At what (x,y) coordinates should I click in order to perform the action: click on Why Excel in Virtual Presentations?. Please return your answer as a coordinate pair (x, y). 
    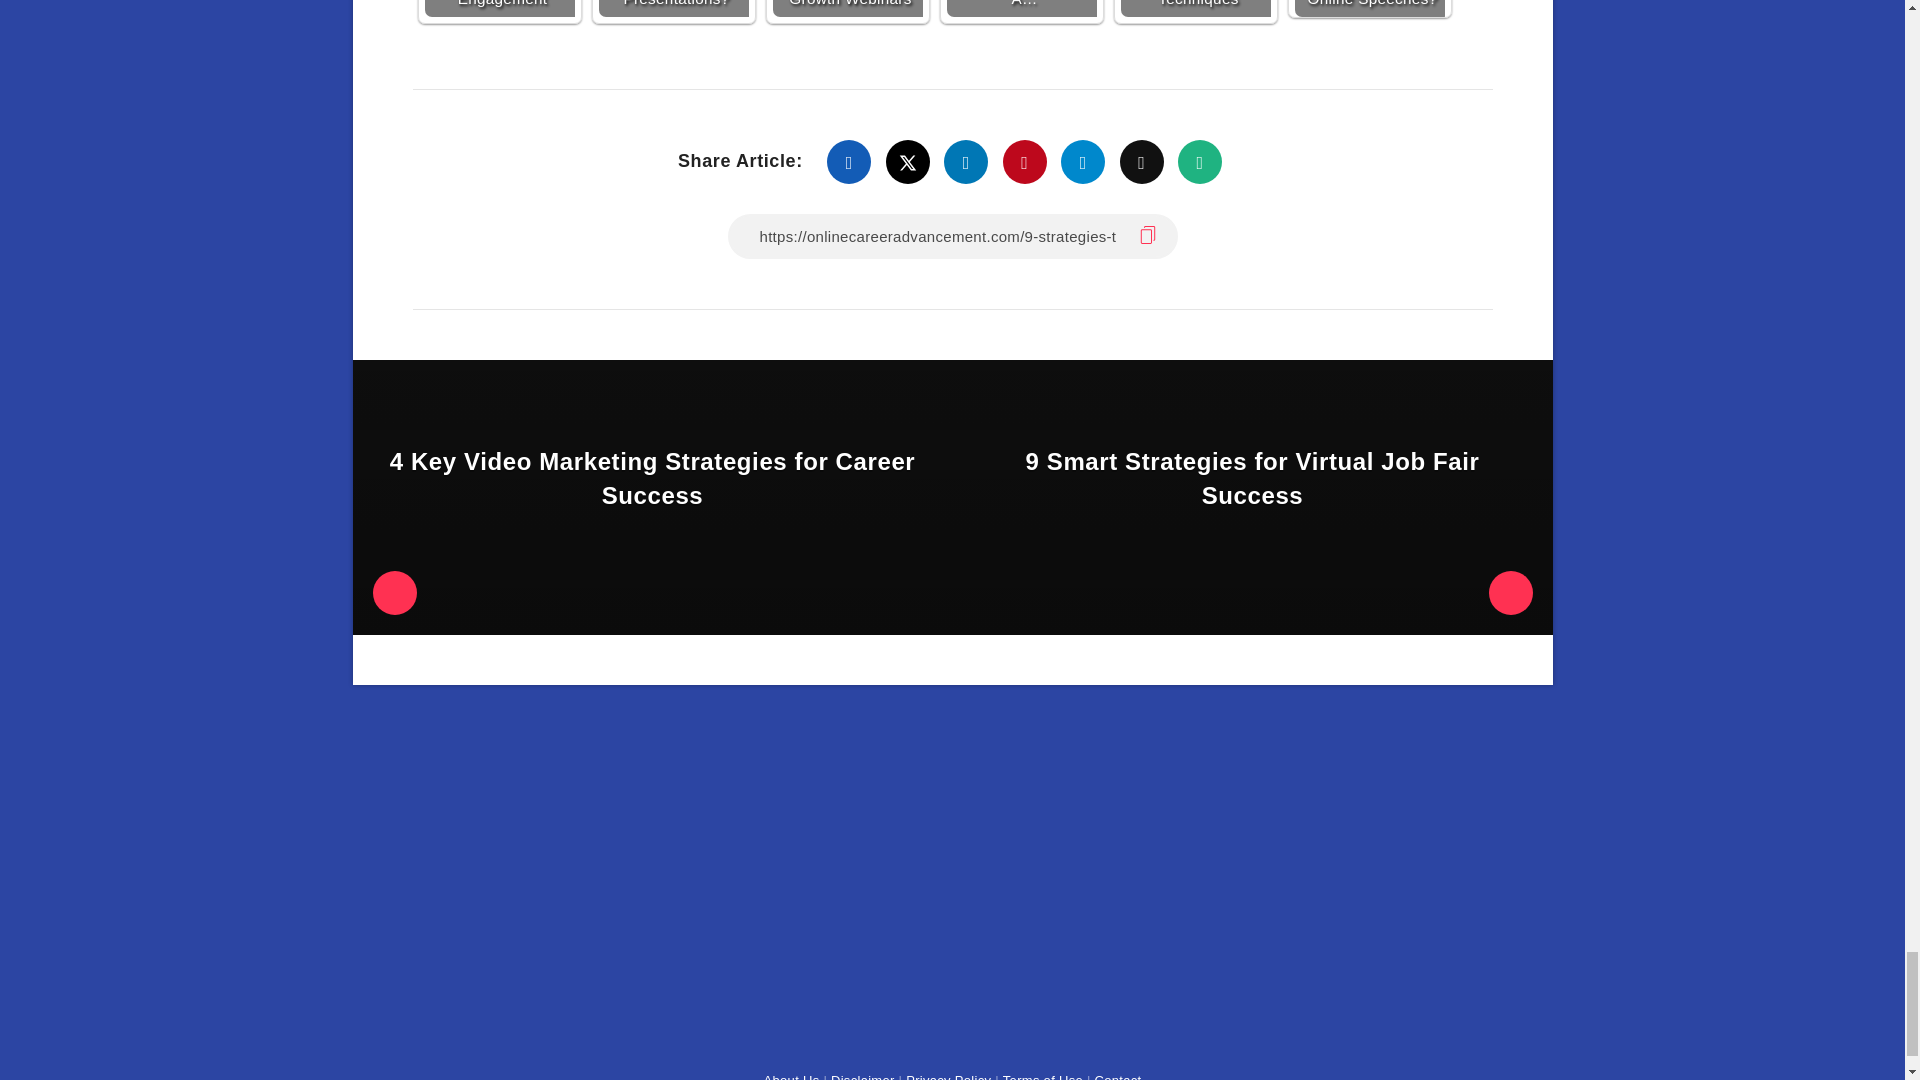
    Looking at the image, I should click on (672, 8).